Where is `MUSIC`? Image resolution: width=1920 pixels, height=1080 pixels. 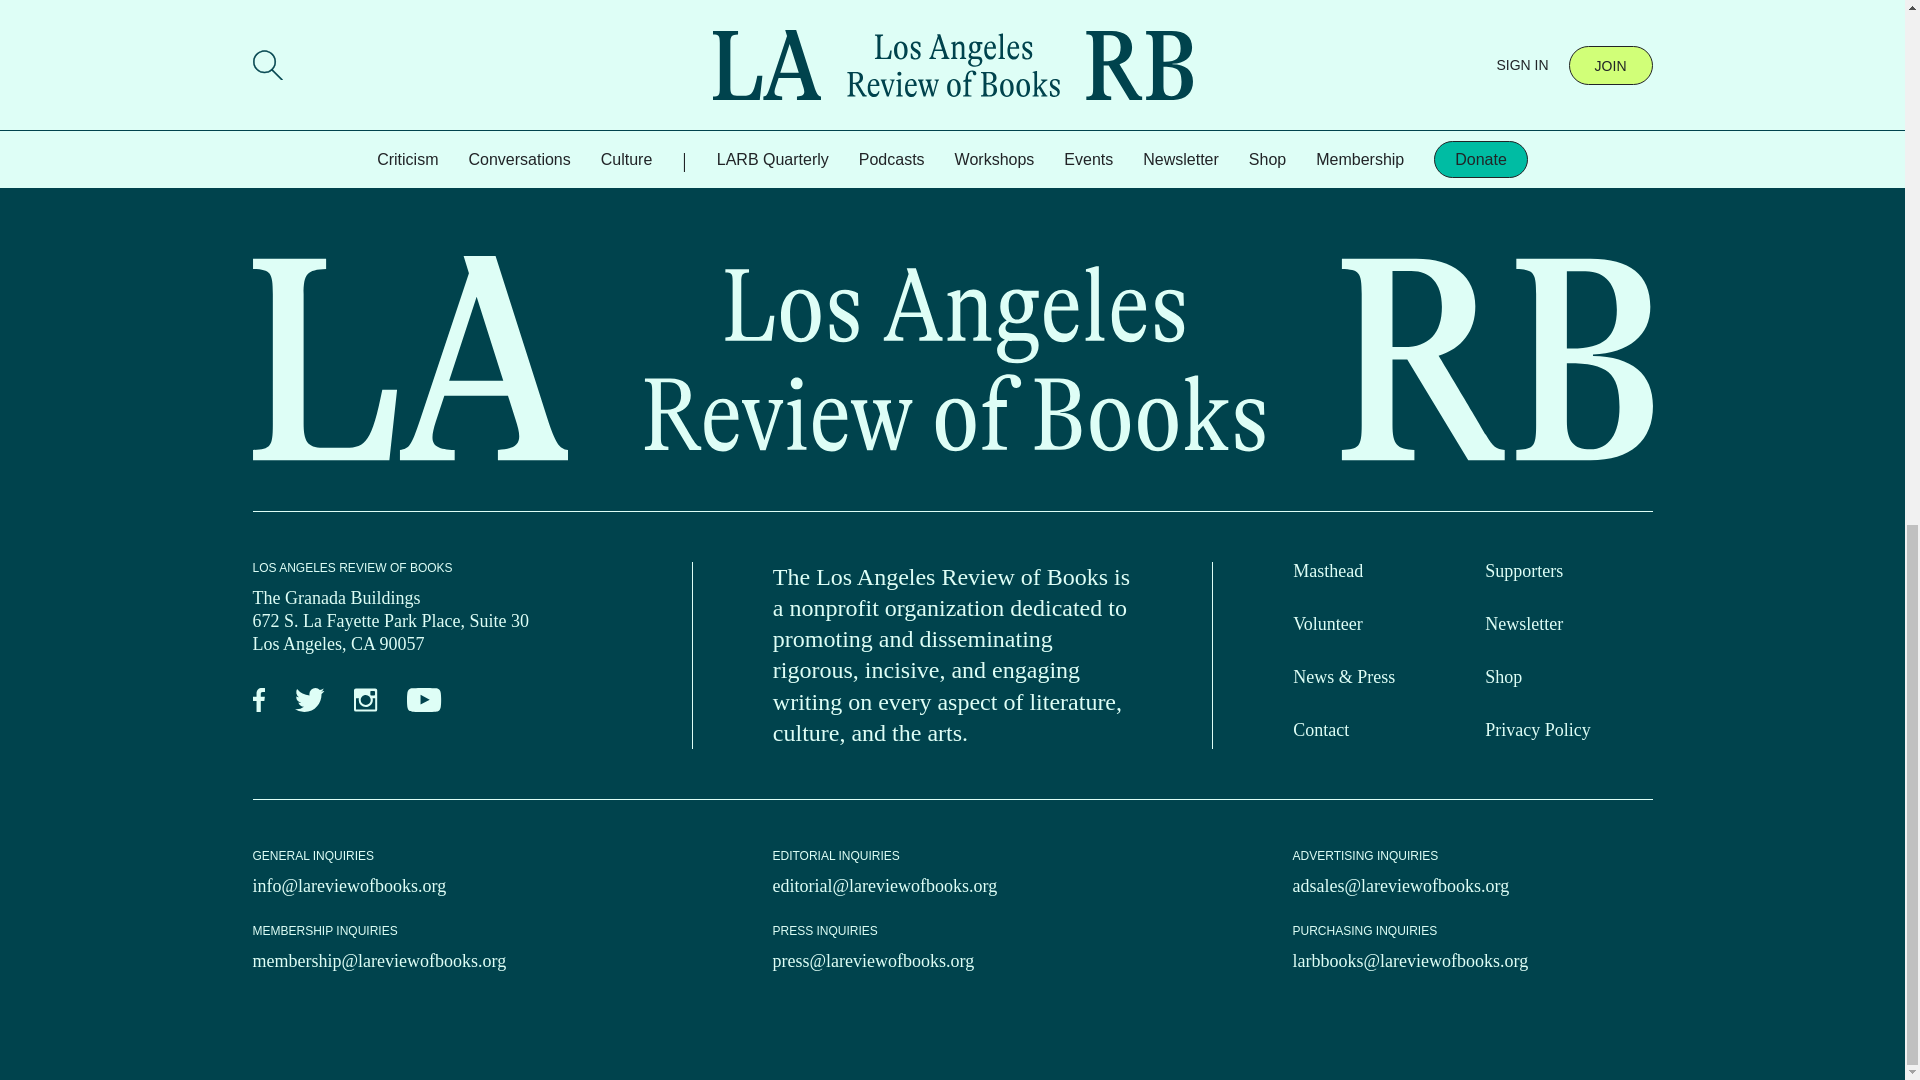
MUSIC is located at coordinates (355, 136).